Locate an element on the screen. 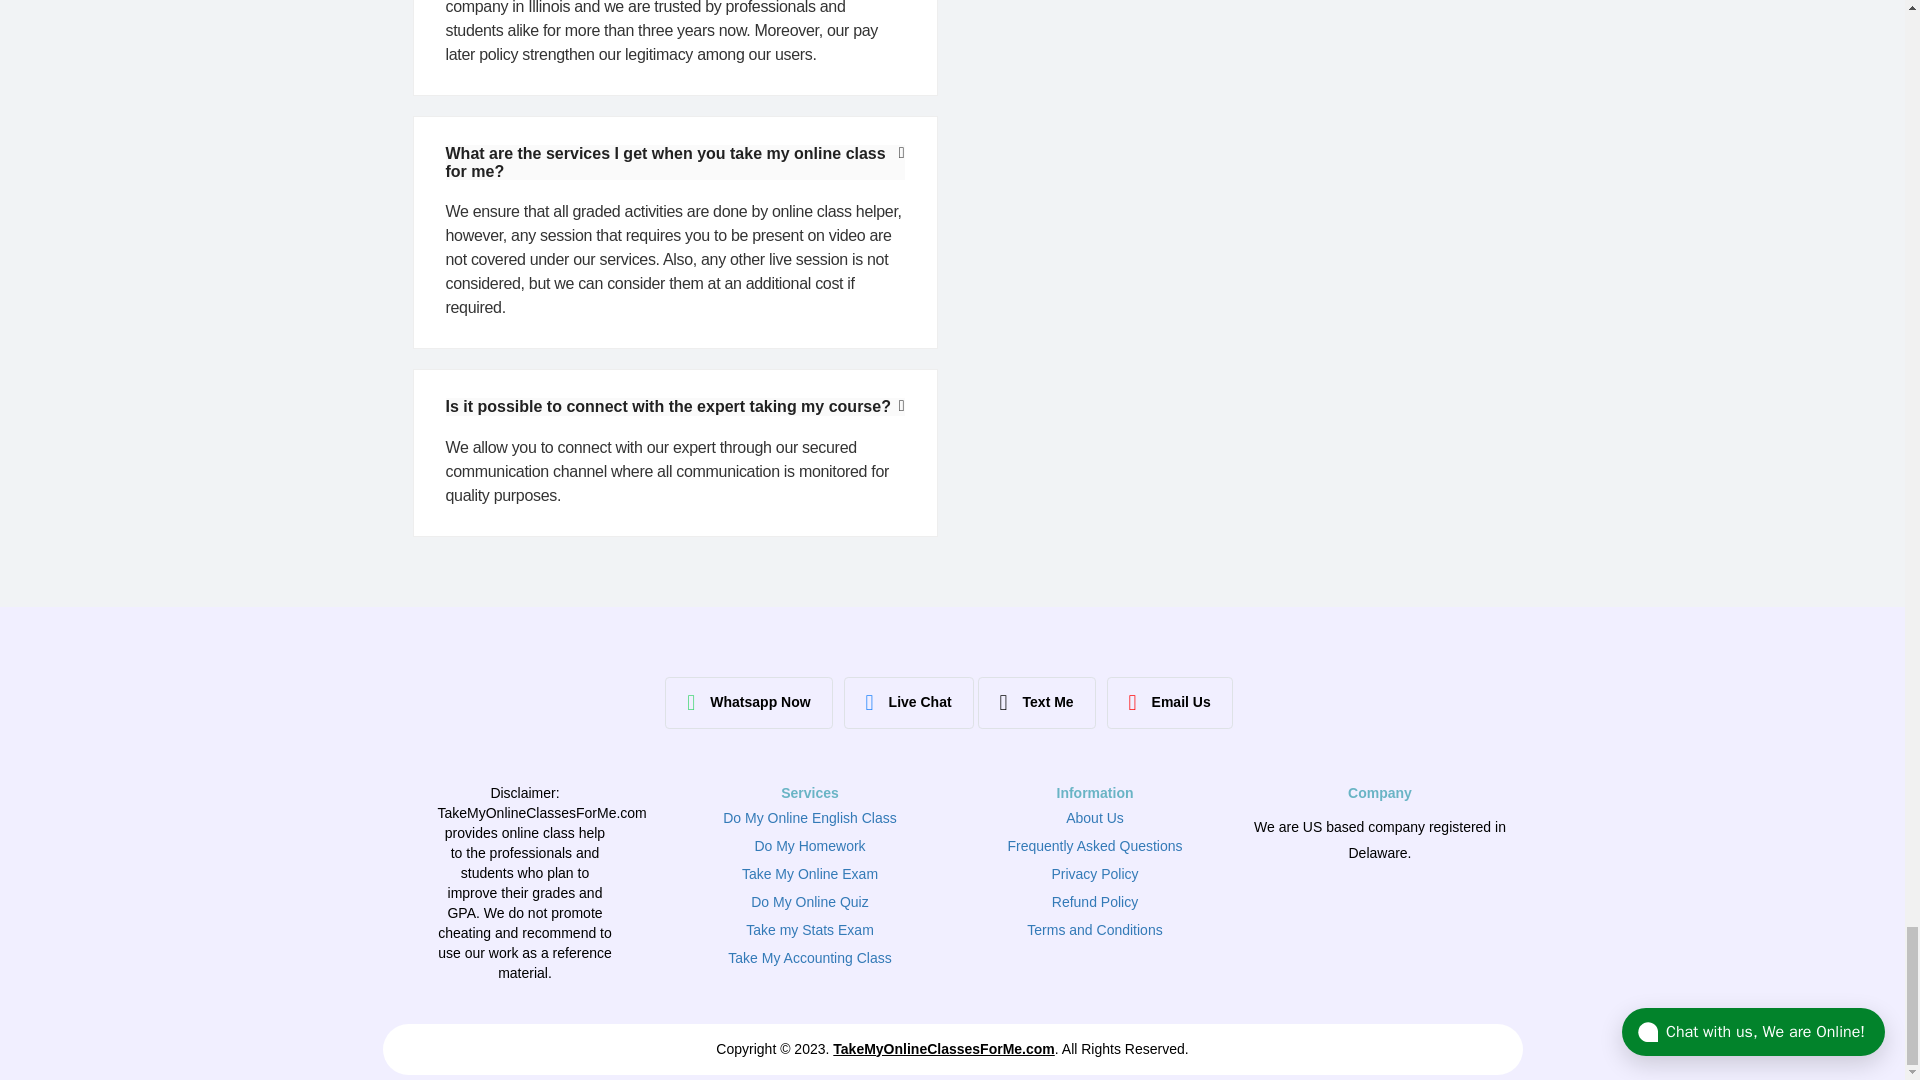 The width and height of the screenshot is (1920, 1080). Take My Online Exam is located at coordinates (809, 874).